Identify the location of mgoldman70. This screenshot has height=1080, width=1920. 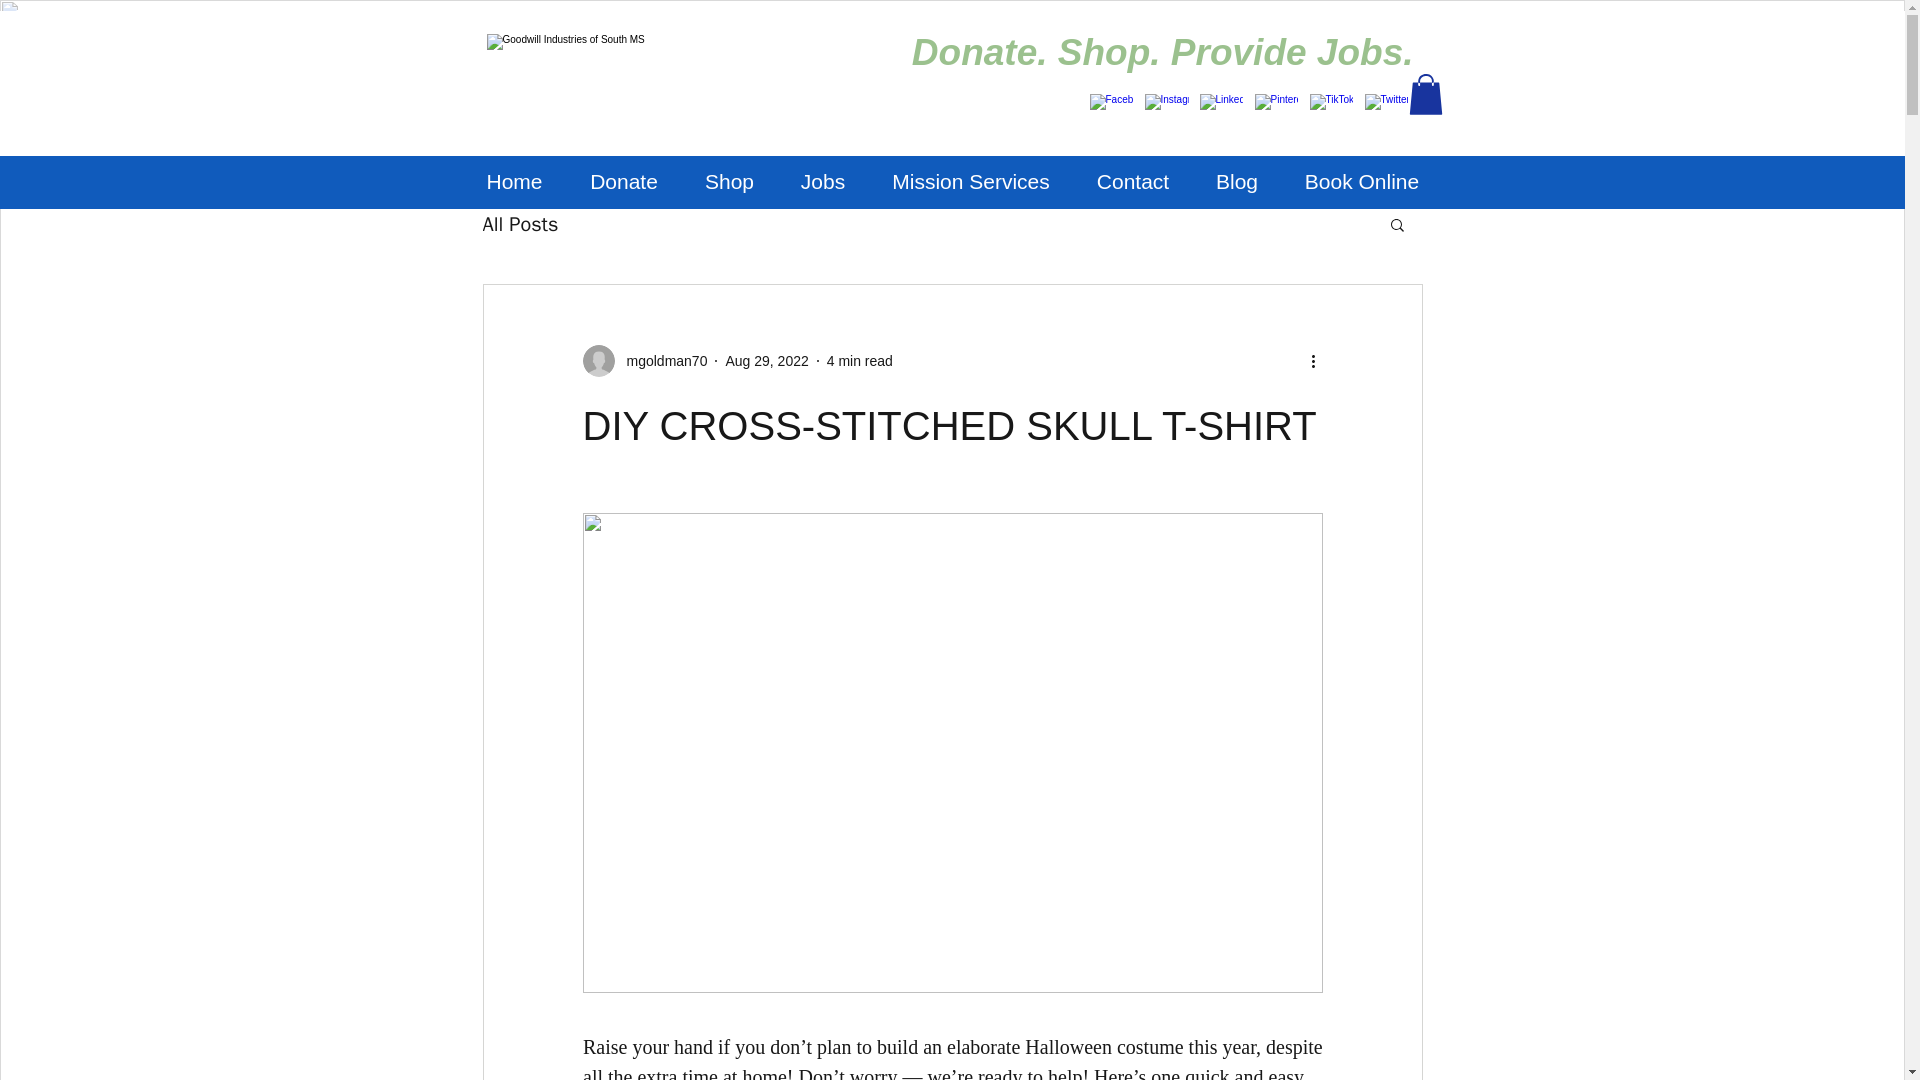
(660, 360).